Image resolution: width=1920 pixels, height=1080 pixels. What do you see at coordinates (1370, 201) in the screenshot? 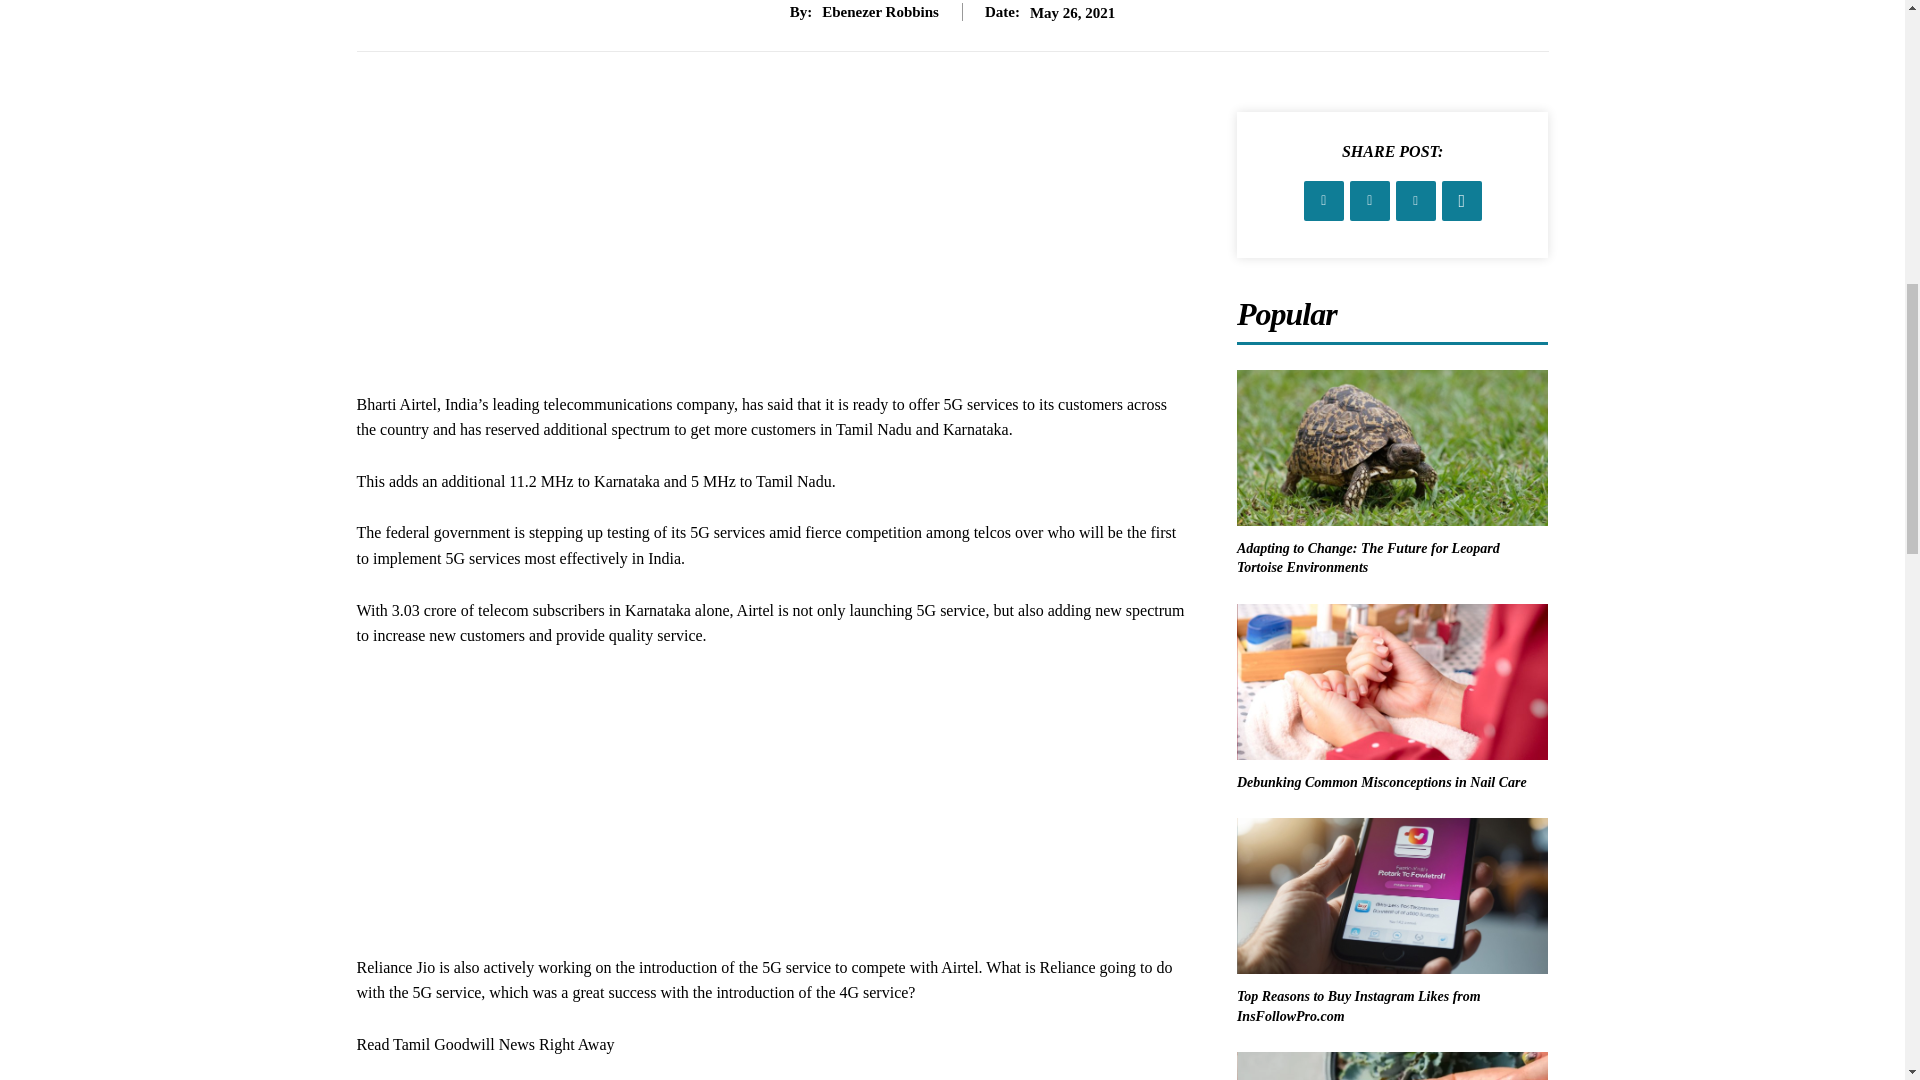
I see `Twitter` at bounding box center [1370, 201].